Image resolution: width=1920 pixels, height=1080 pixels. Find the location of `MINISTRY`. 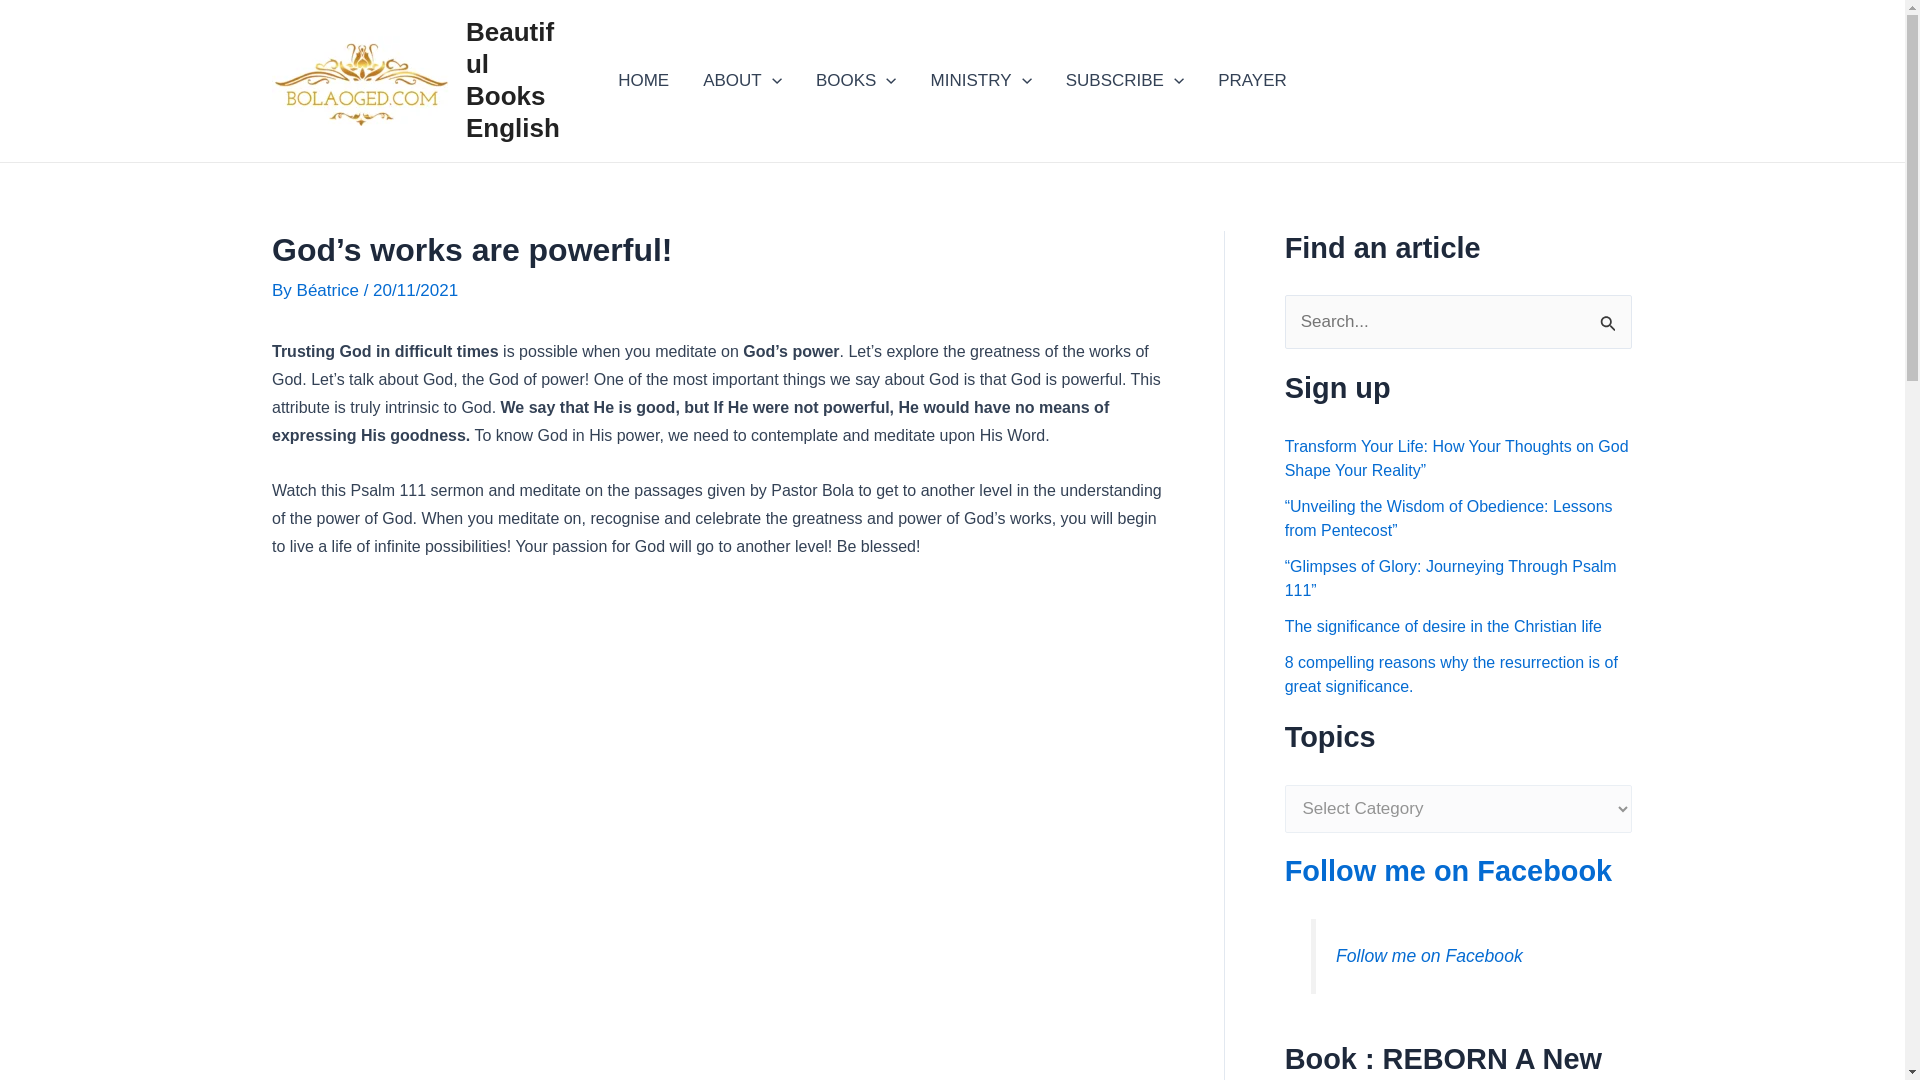

MINISTRY is located at coordinates (980, 80).